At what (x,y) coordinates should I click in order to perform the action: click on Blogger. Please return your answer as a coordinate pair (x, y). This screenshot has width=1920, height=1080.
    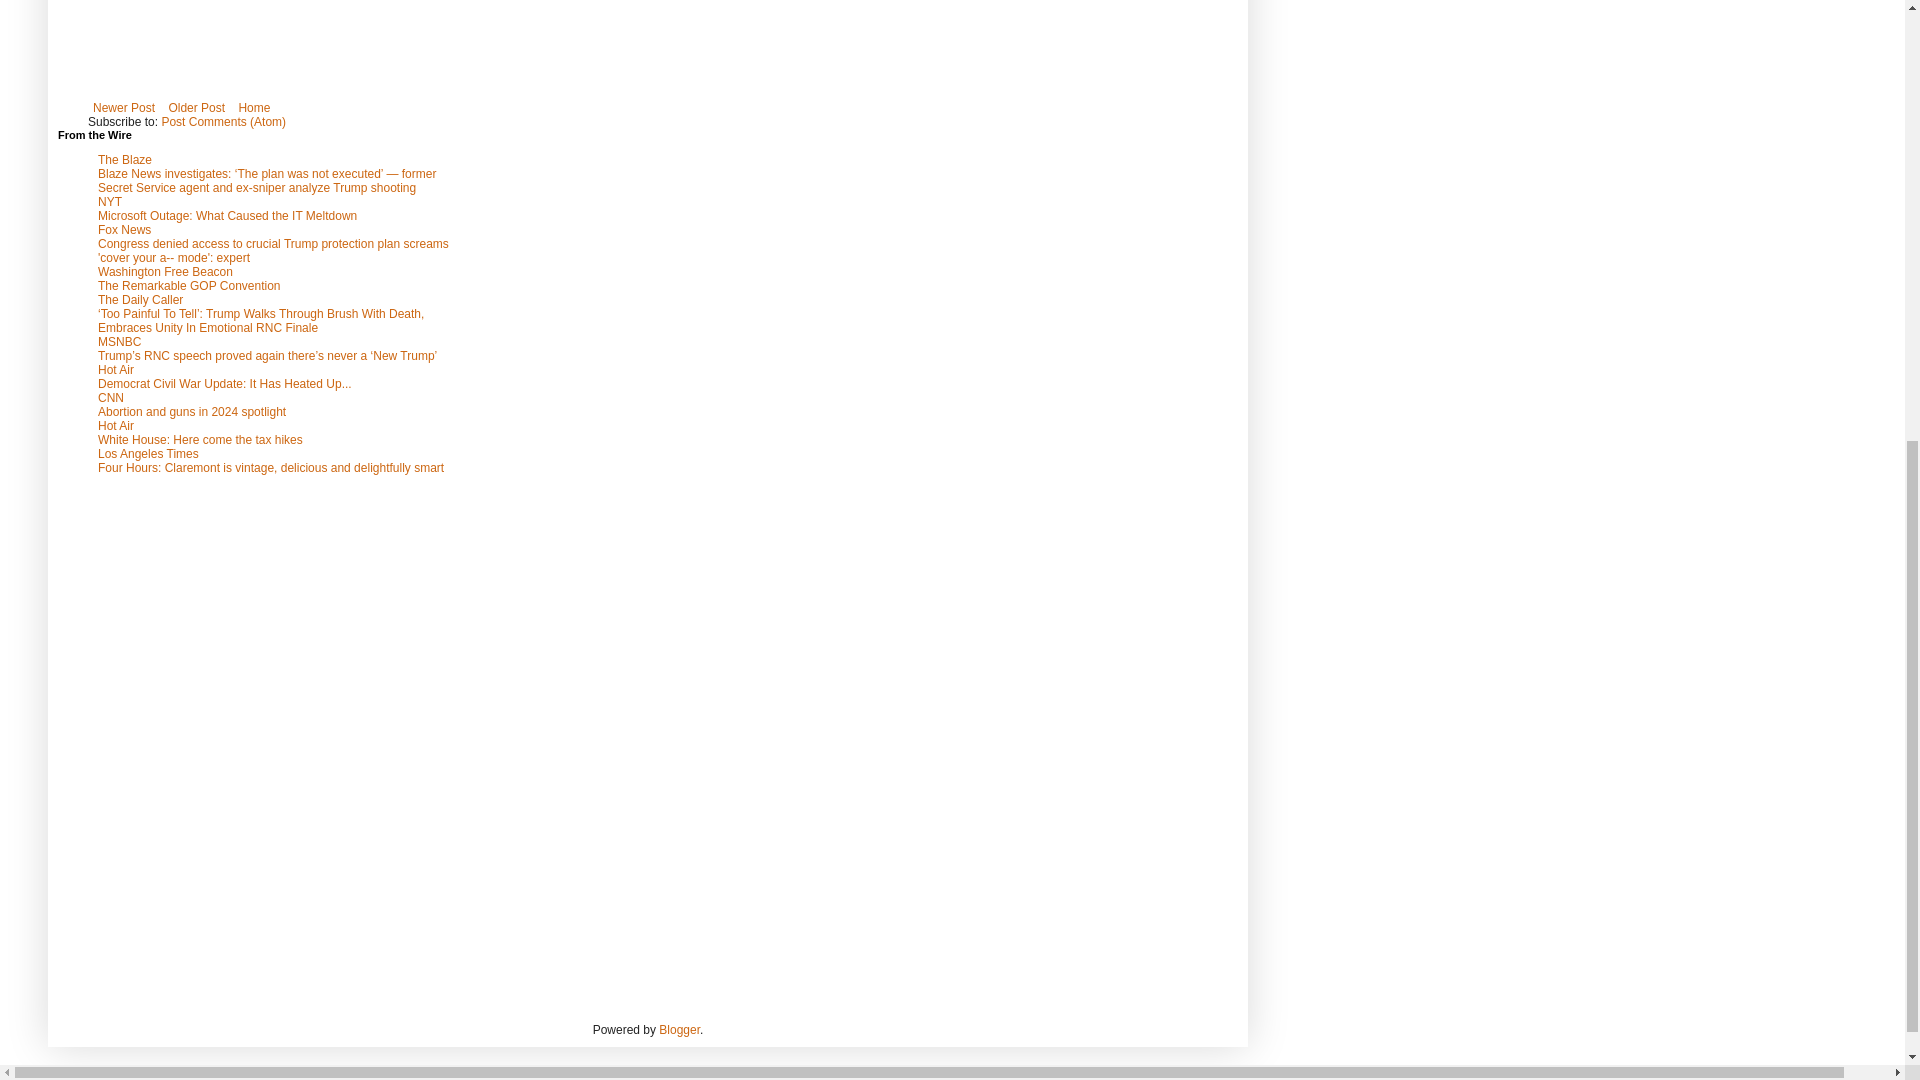
    Looking at the image, I should click on (679, 1029).